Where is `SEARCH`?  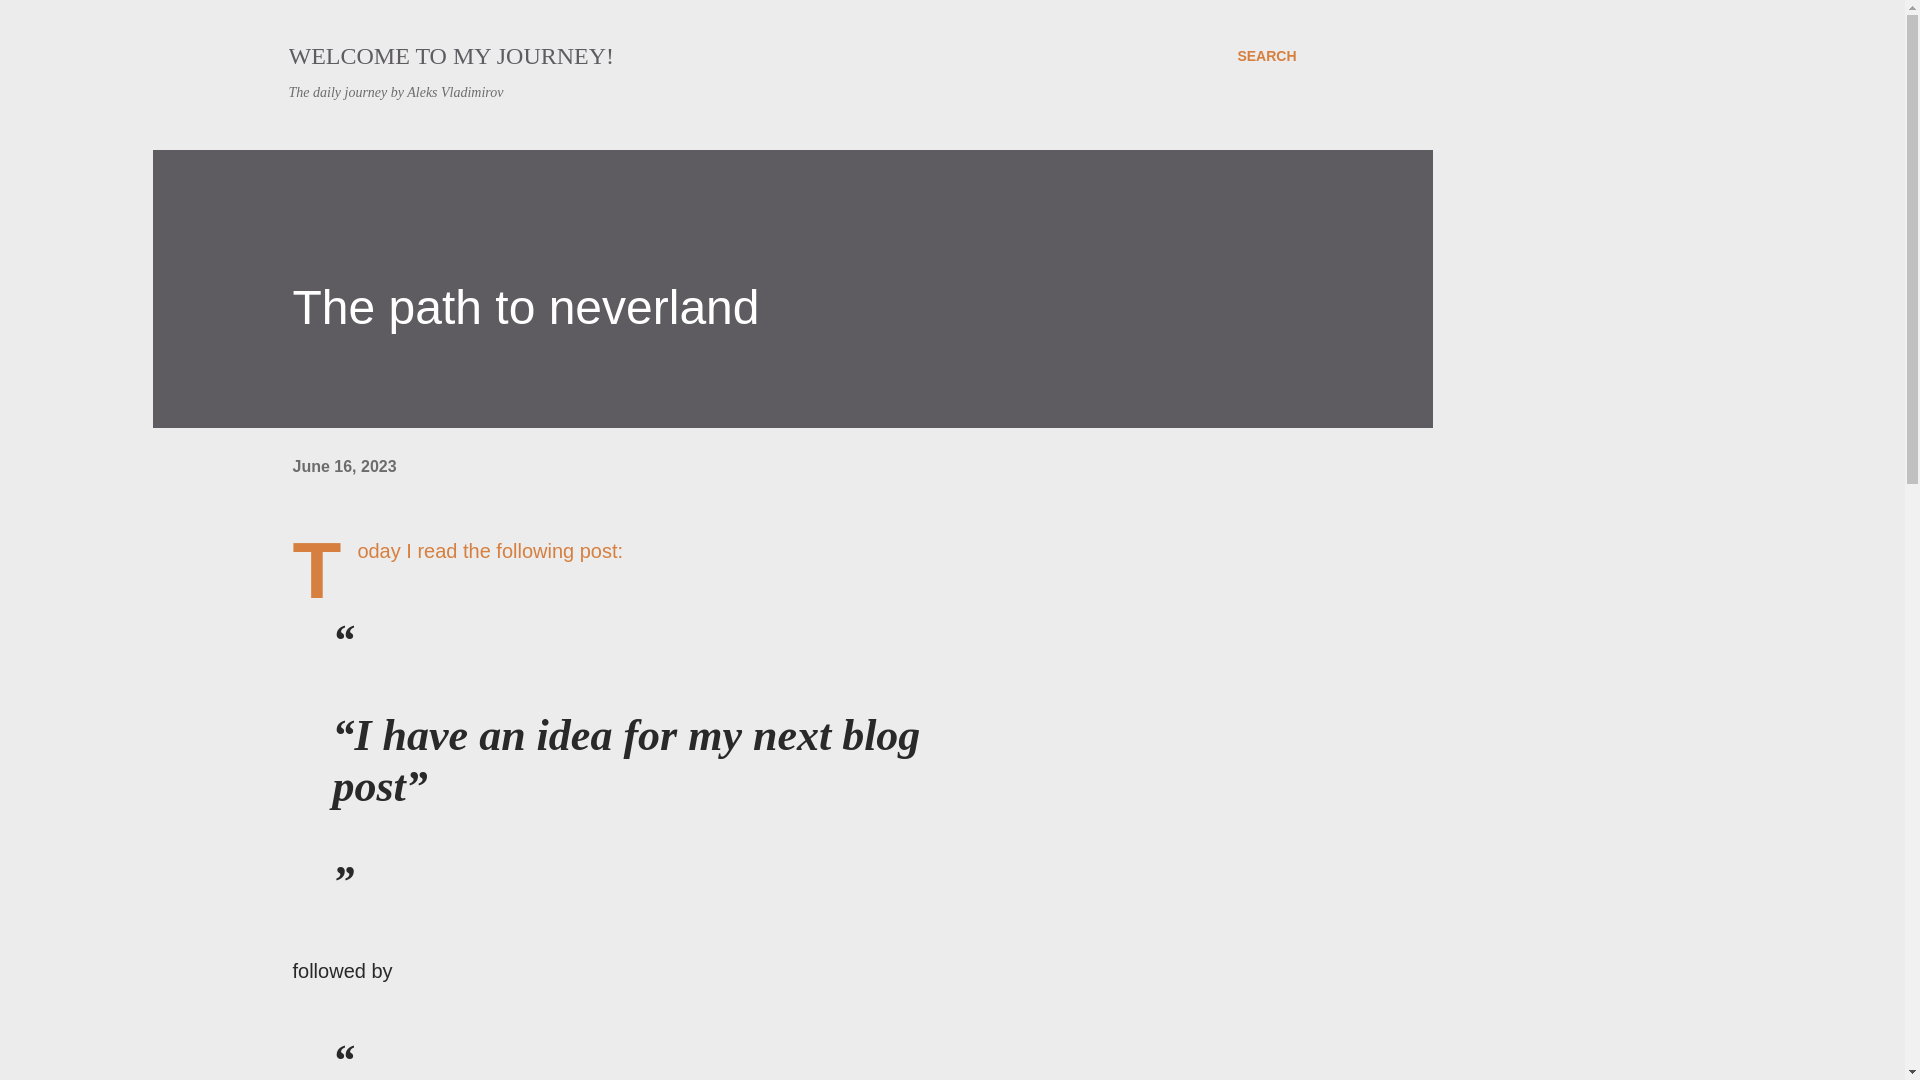 SEARCH is located at coordinates (1266, 56).